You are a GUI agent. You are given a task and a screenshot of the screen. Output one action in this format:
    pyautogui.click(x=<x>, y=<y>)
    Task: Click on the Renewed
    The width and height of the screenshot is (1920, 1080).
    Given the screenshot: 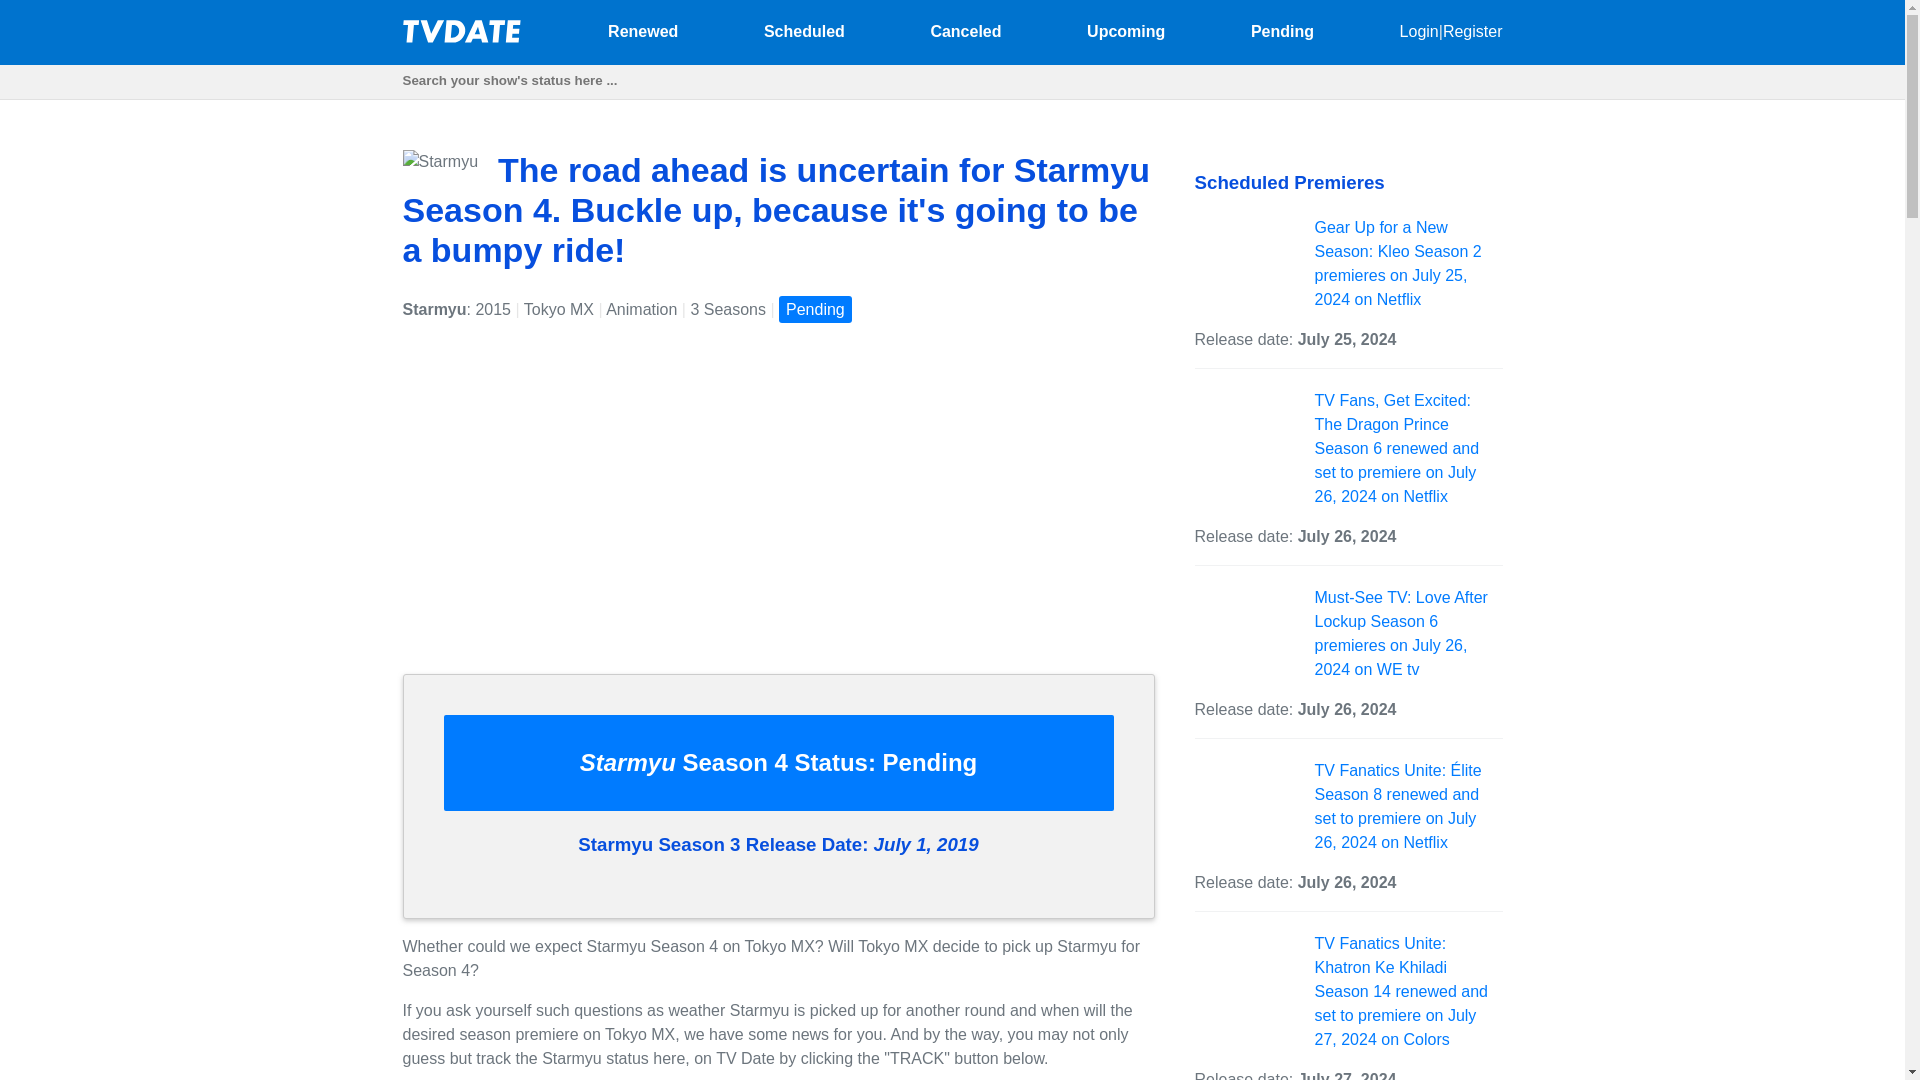 What is the action you would take?
    pyautogui.click(x=642, y=30)
    